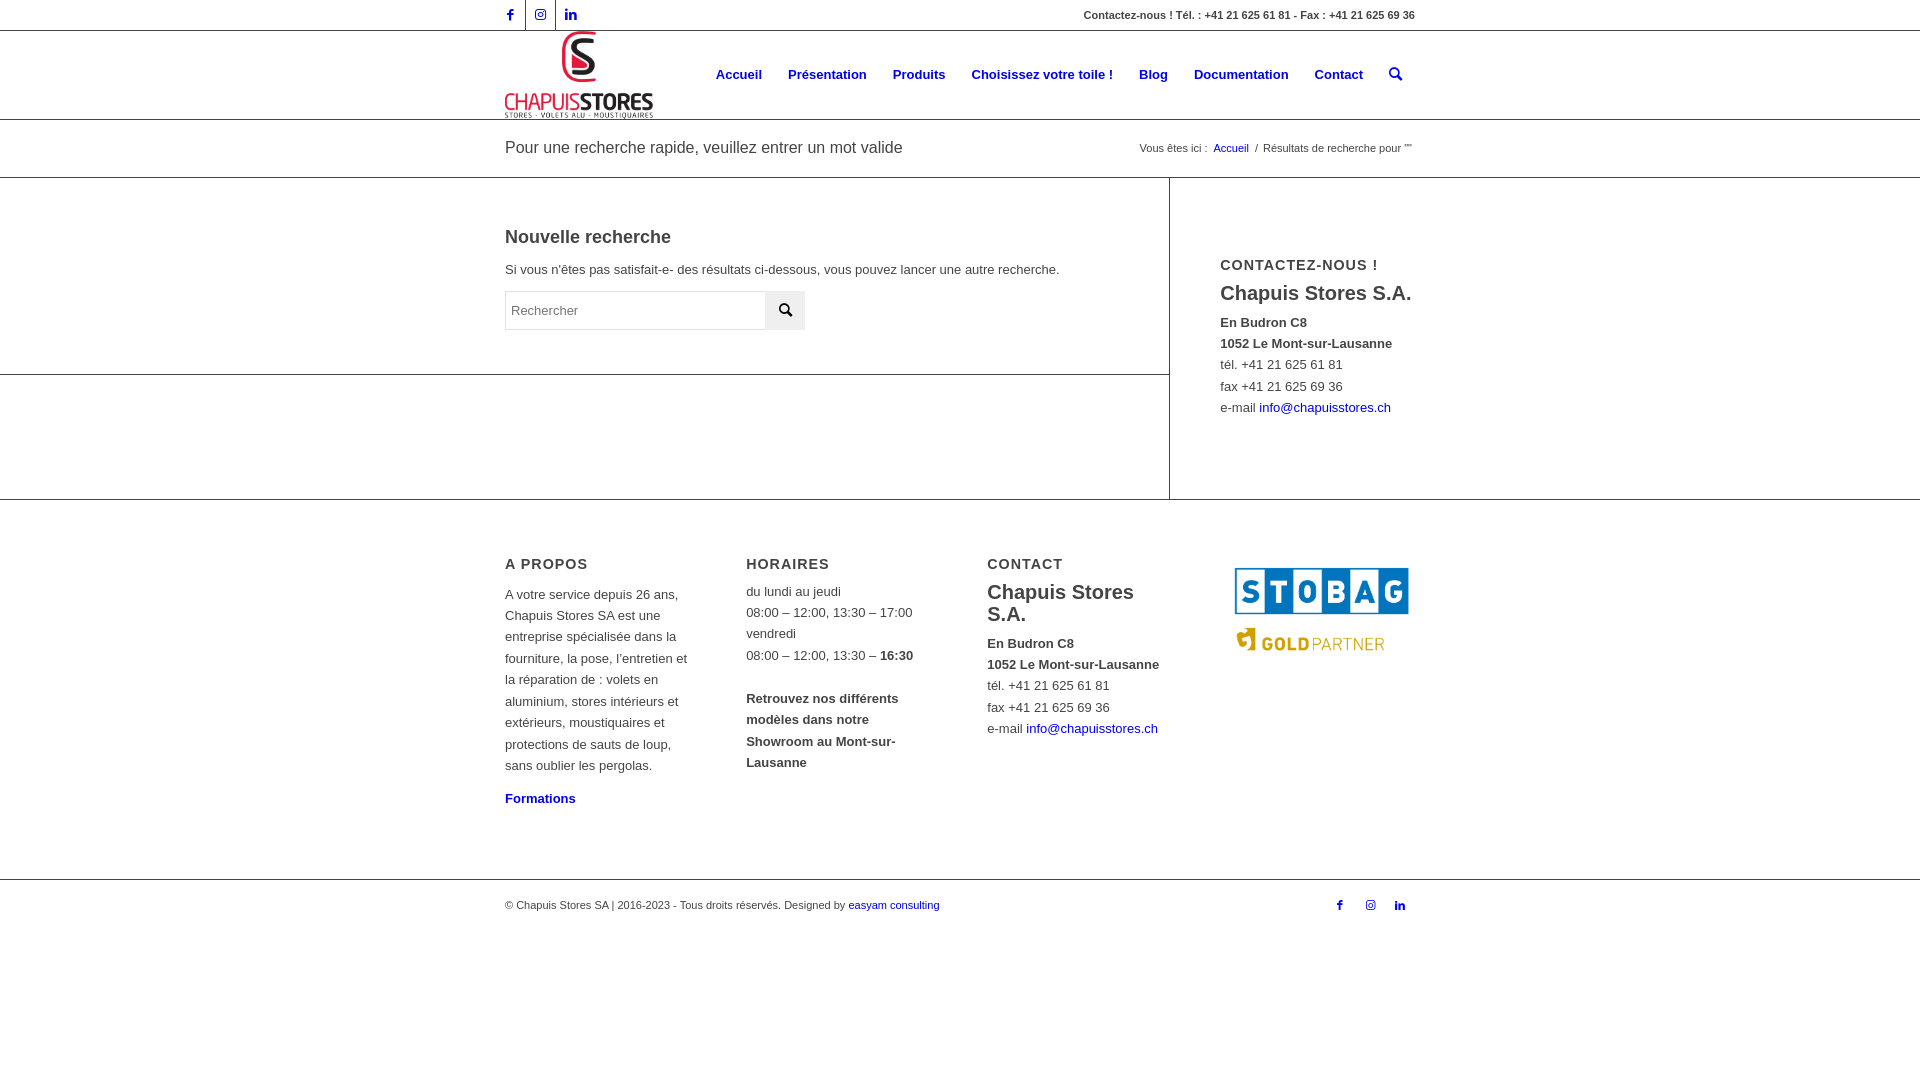 This screenshot has width=1920, height=1080. I want to click on Documentation, so click(1242, 75).